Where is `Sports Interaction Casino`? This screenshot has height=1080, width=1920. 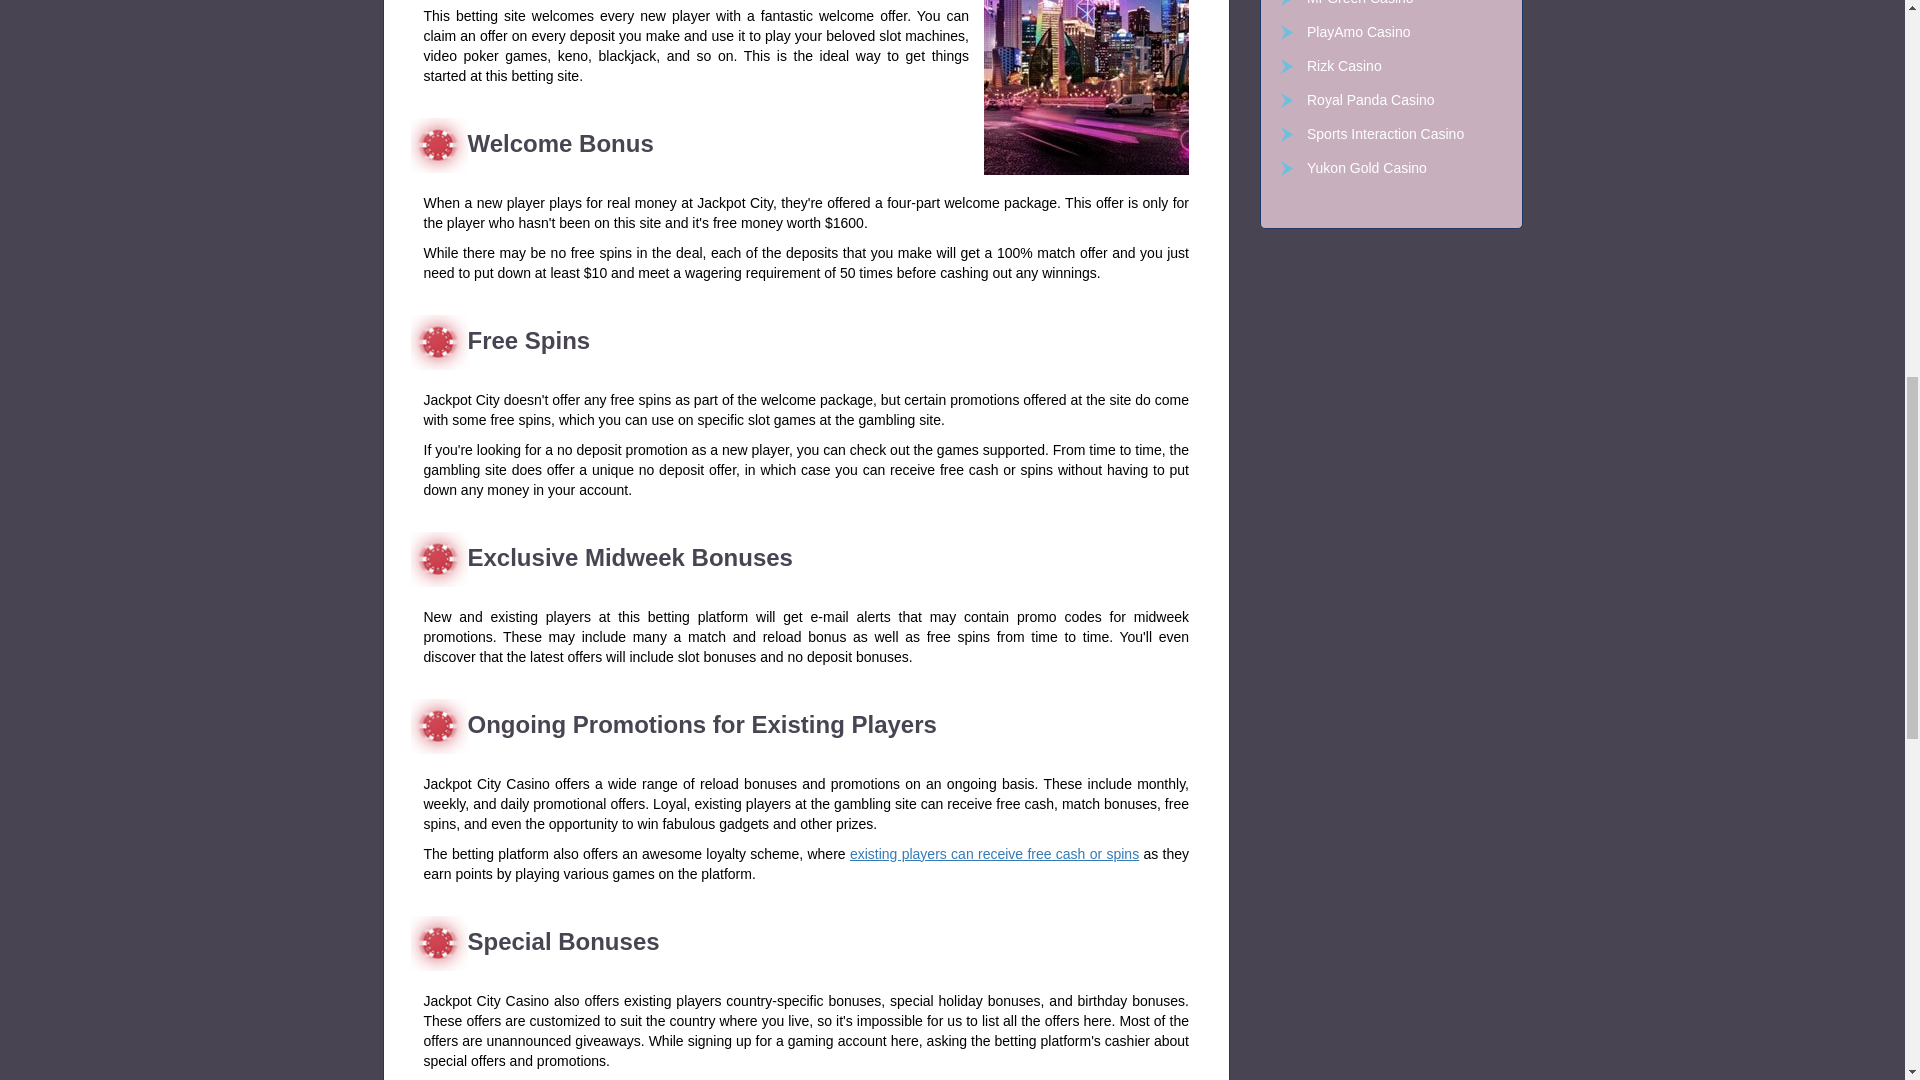 Sports Interaction Casino is located at coordinates (1390, 134).